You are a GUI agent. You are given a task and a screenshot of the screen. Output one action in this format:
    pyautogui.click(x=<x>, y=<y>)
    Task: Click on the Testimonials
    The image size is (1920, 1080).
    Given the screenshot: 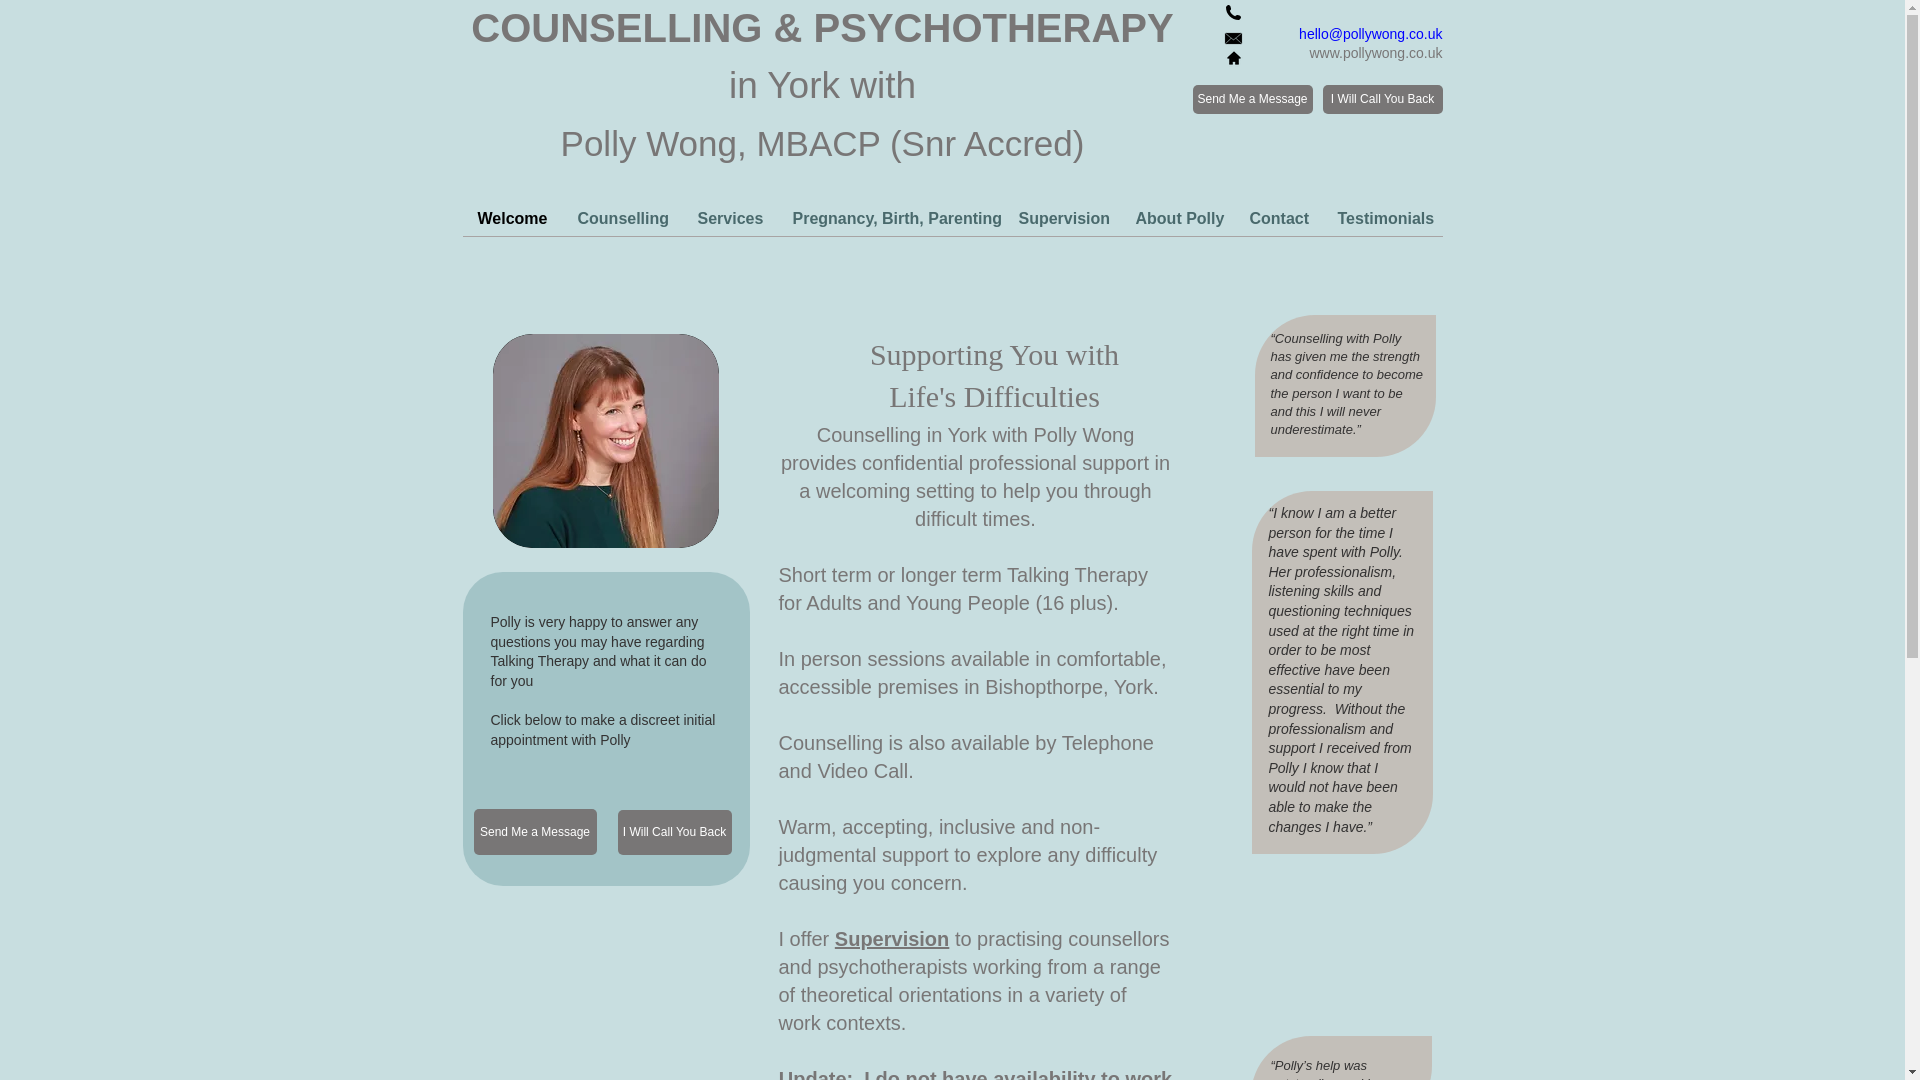 What is the action you would take?
    pyautogui.click(x=1382, y=219)
    